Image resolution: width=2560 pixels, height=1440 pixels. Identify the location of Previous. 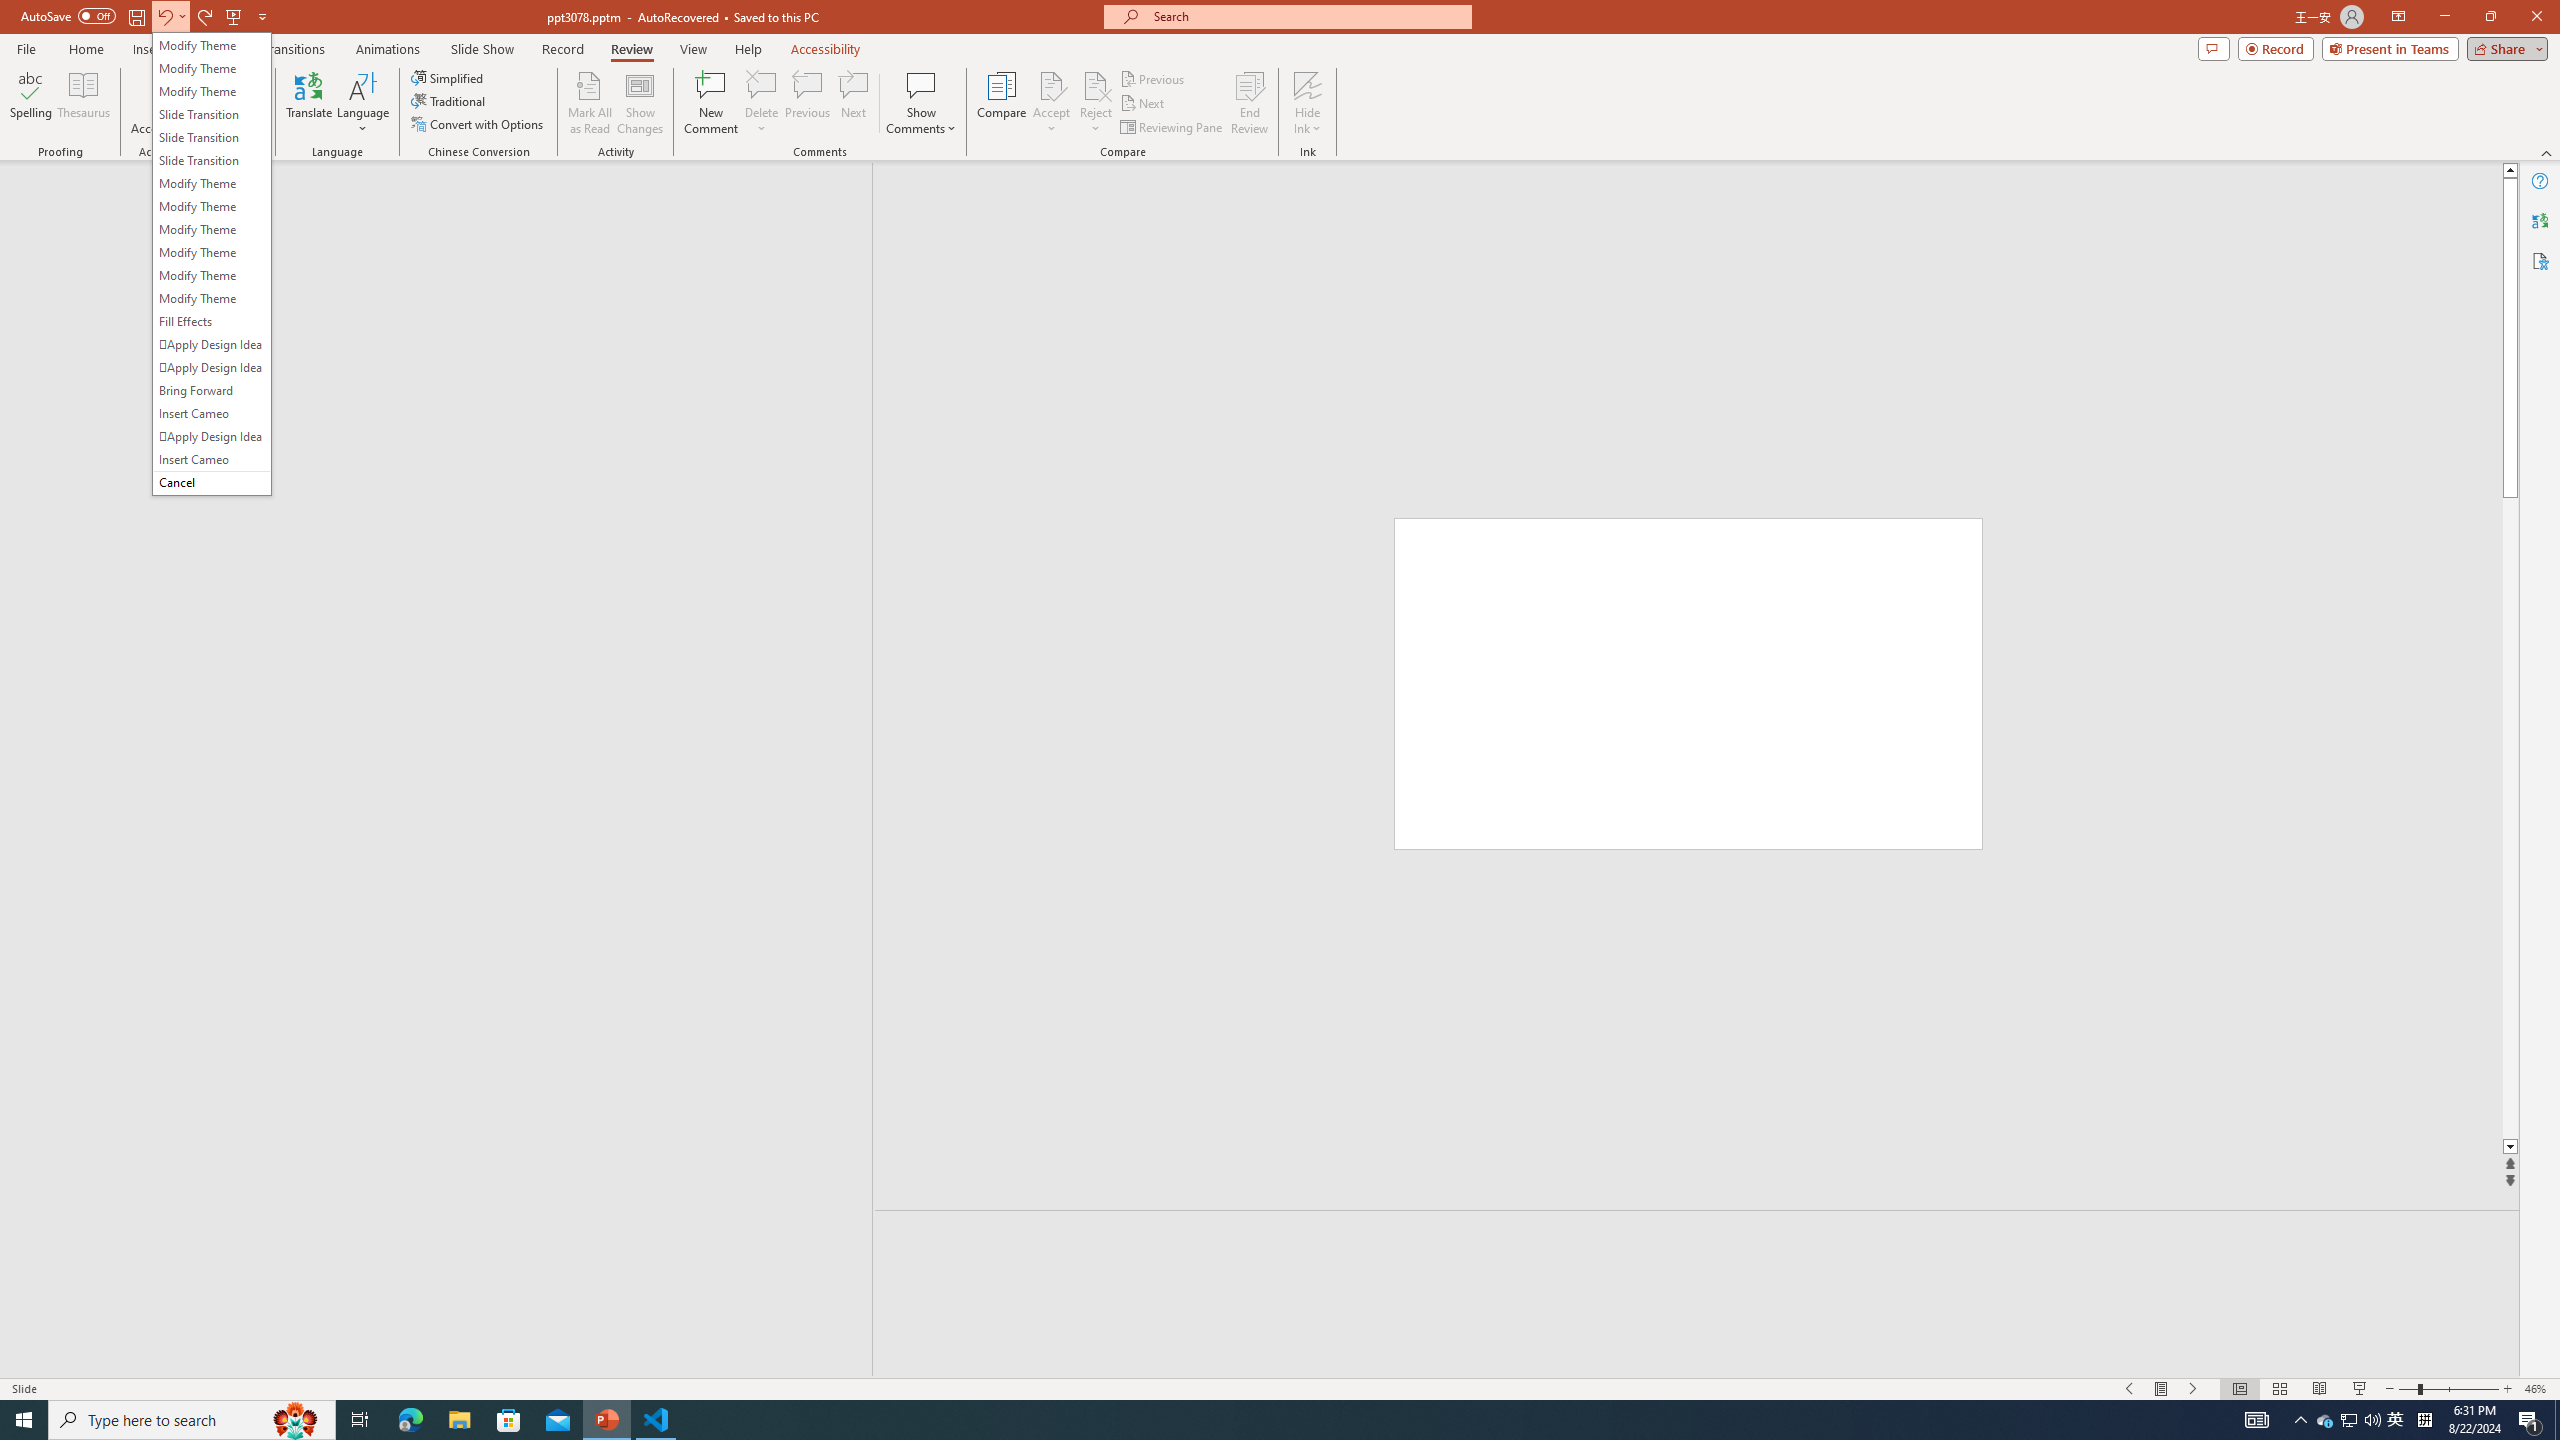
(1153, 78).